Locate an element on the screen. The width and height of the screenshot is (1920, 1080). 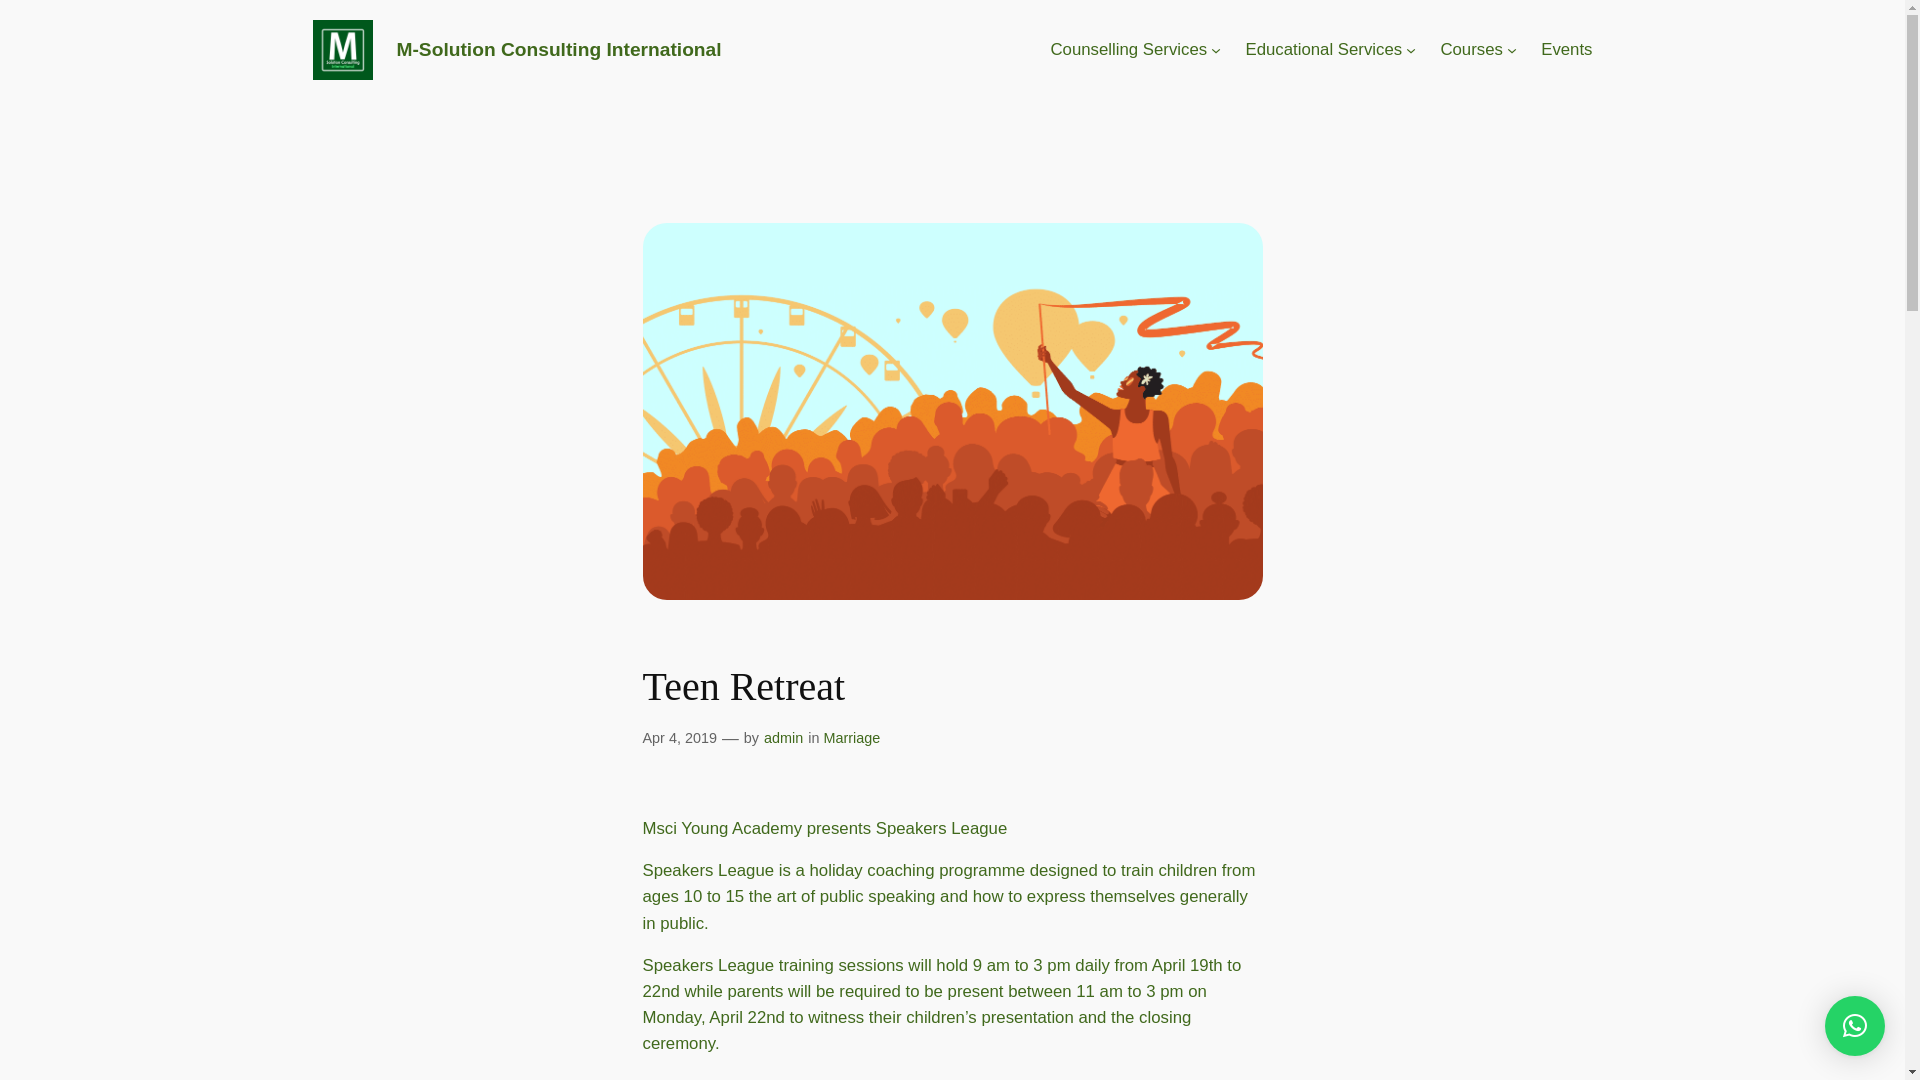
Counselling Services is located at coordinates (1128, 49).